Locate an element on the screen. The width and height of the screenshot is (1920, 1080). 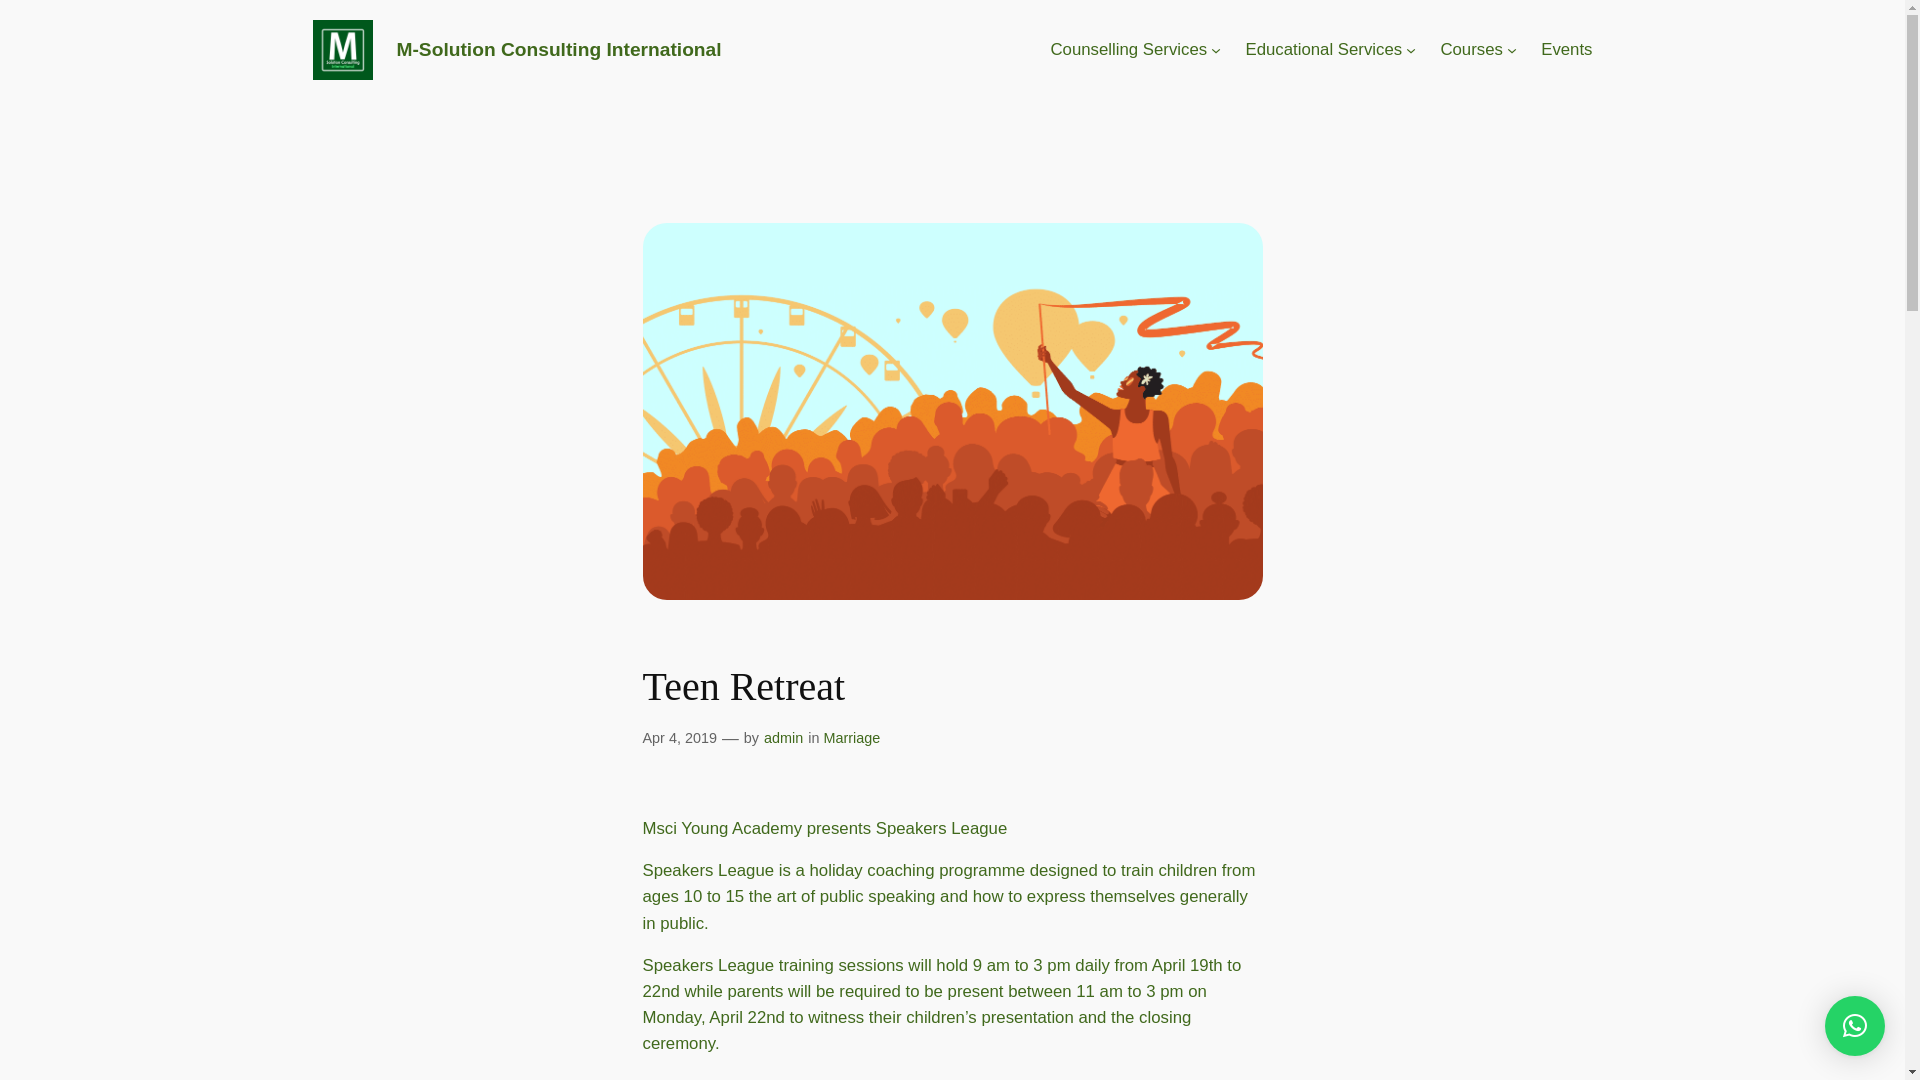
Counselling Services is located at coordinates (1128, 49).